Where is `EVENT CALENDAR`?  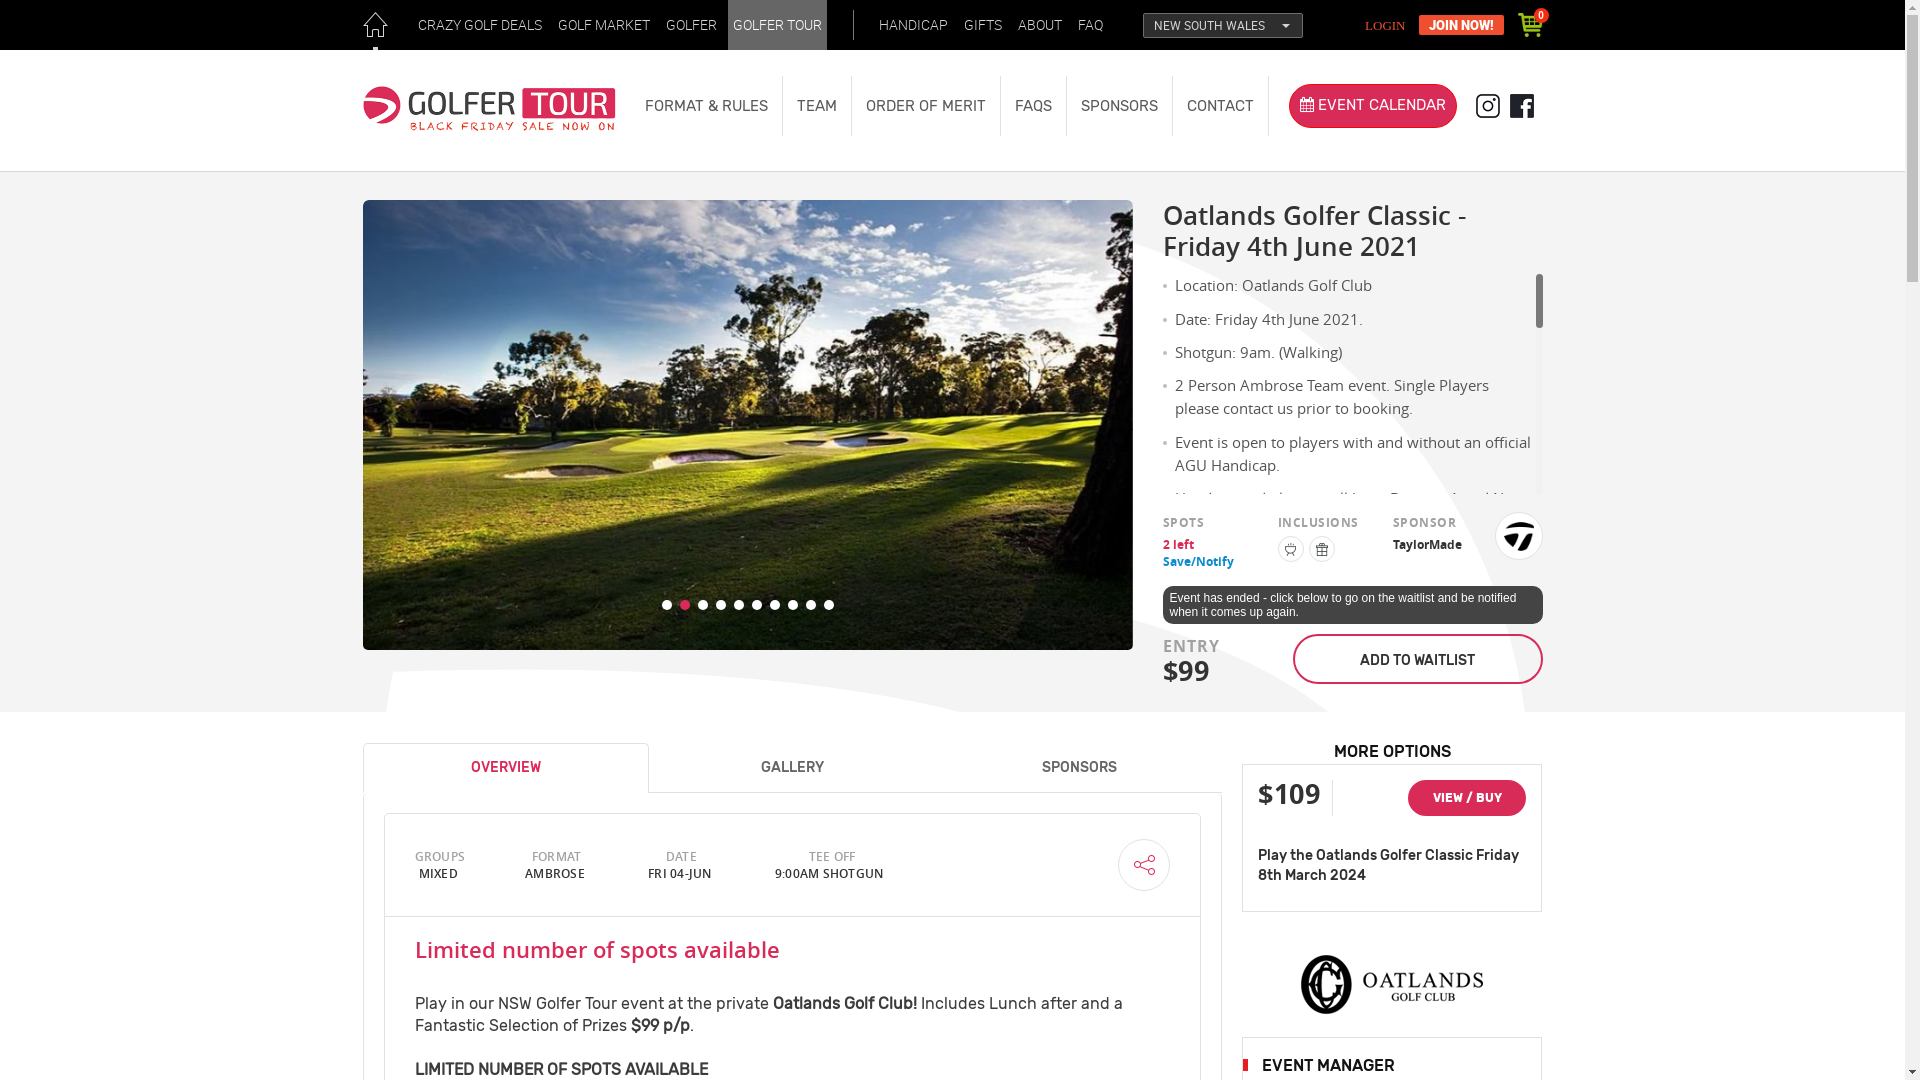
EVENT CALENDAR is located at coordinates (1372, 106).